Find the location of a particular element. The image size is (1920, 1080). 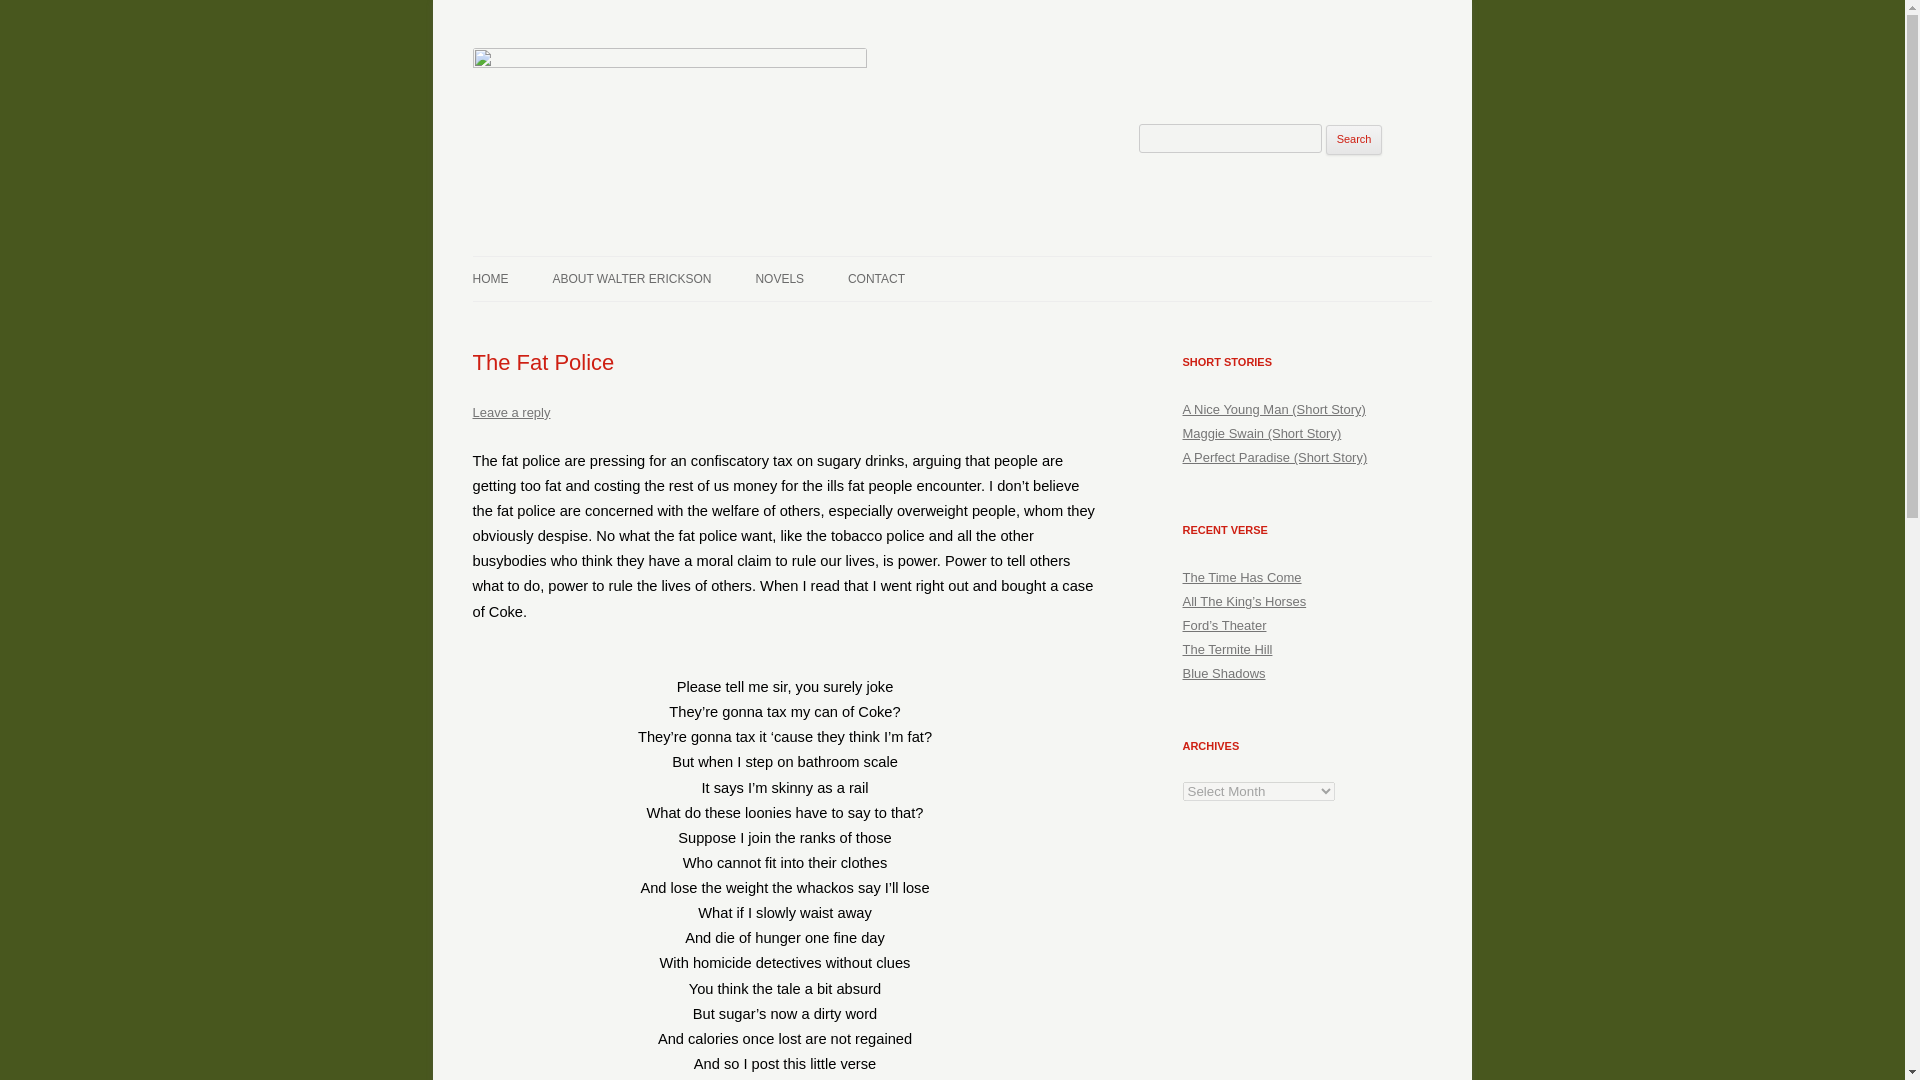

The Time Has Come is located at coordinates (1242, 578).